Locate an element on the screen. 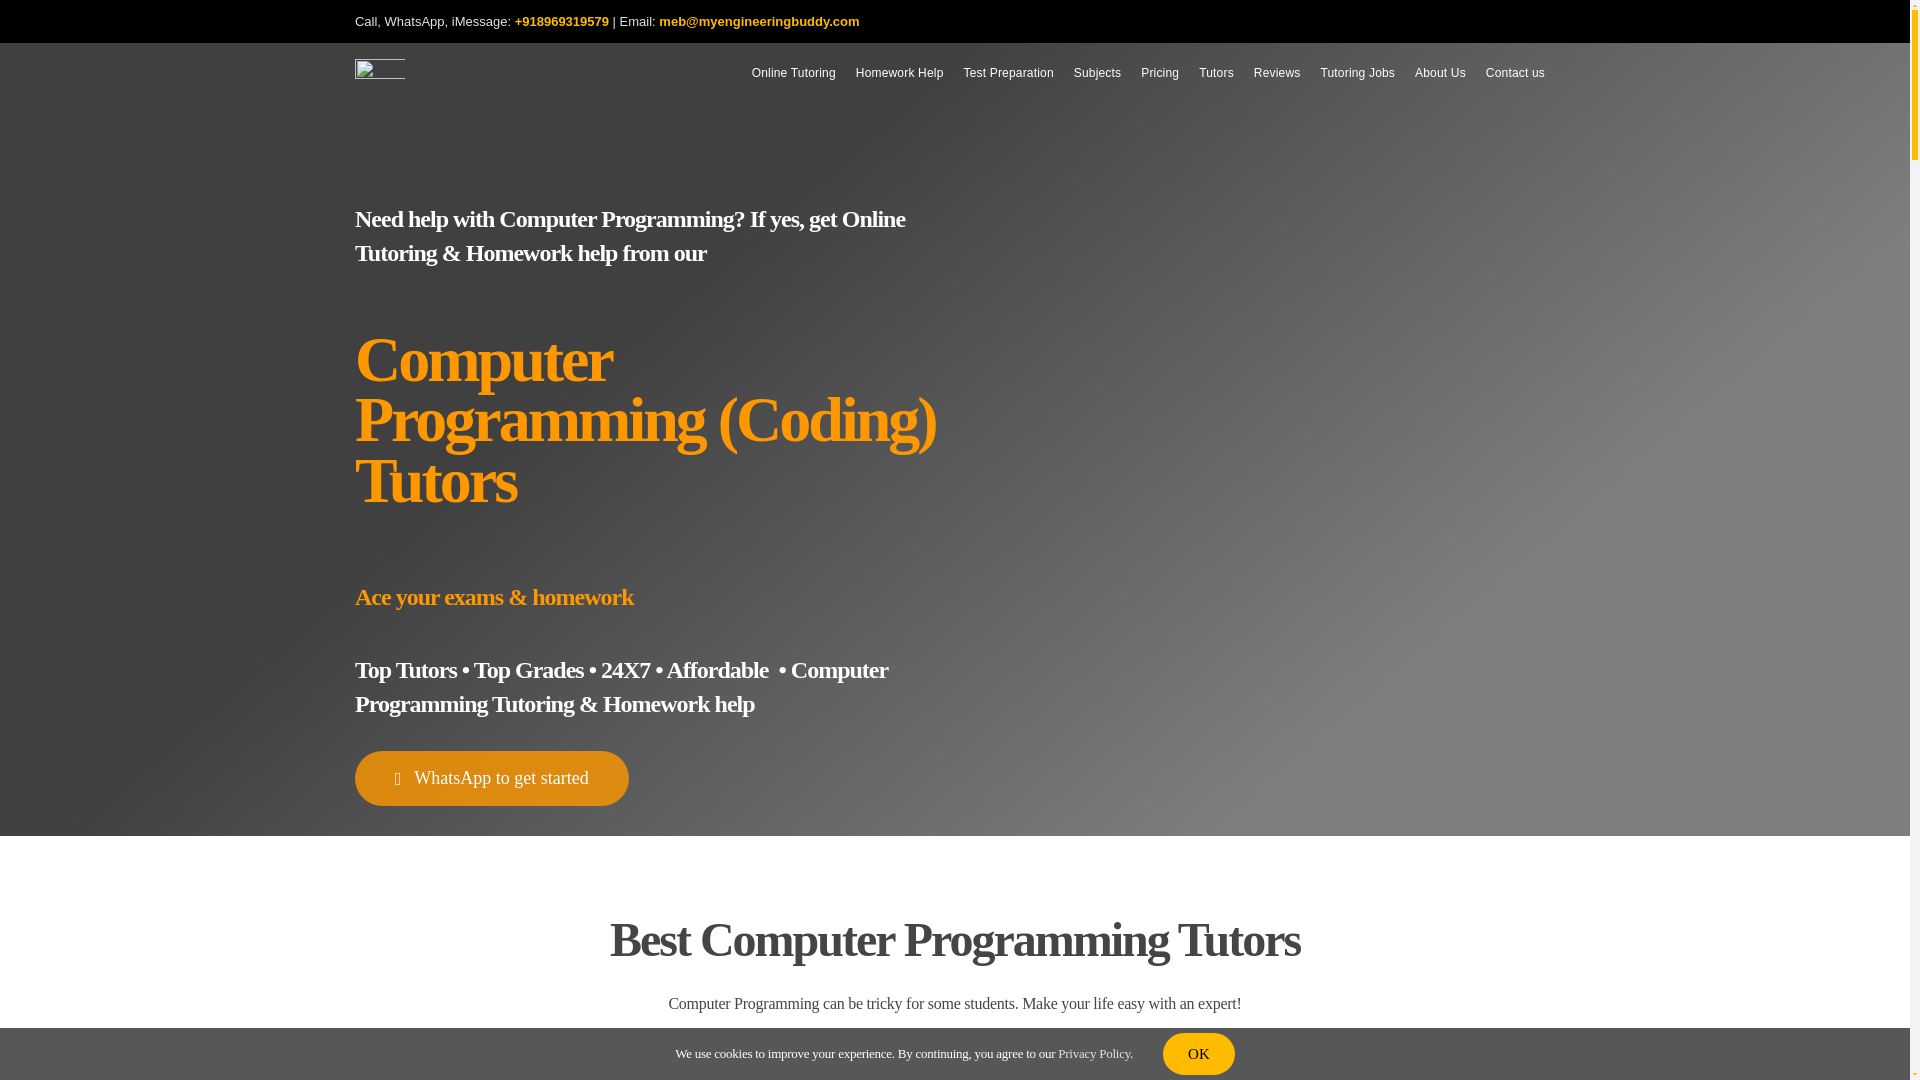  Test Preparation is located at coordinates (1008, 72).